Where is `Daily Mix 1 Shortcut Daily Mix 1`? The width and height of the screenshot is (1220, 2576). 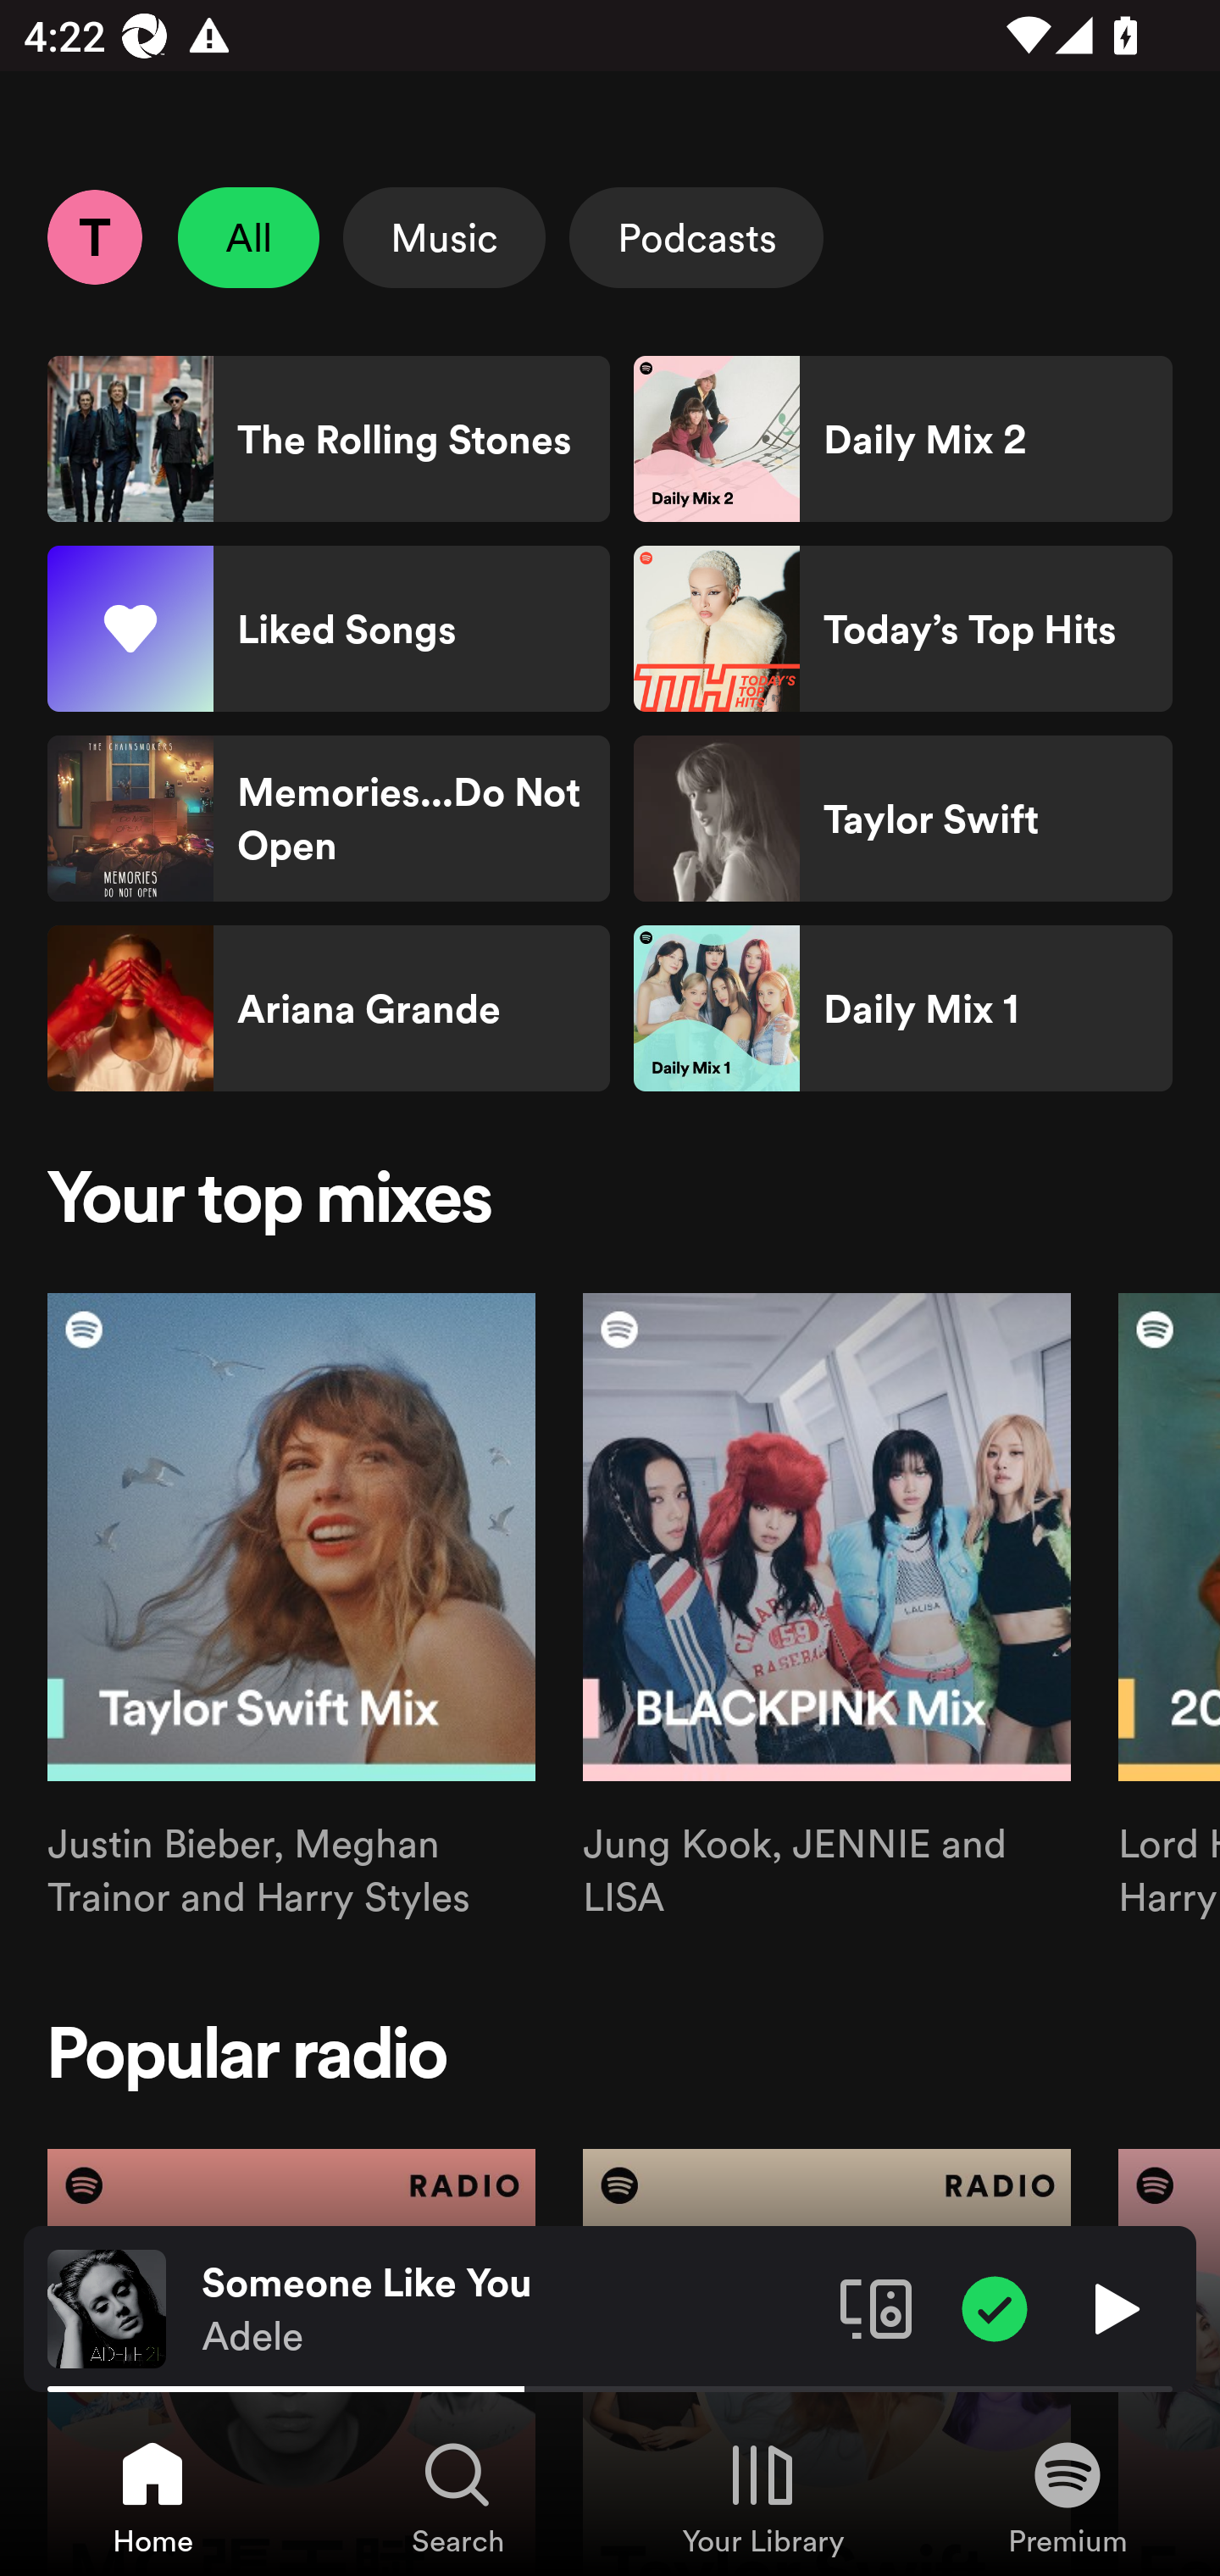 Daily Mix 1 Shortcut Daily Mix 1 is located at coordinates (902, 1008).